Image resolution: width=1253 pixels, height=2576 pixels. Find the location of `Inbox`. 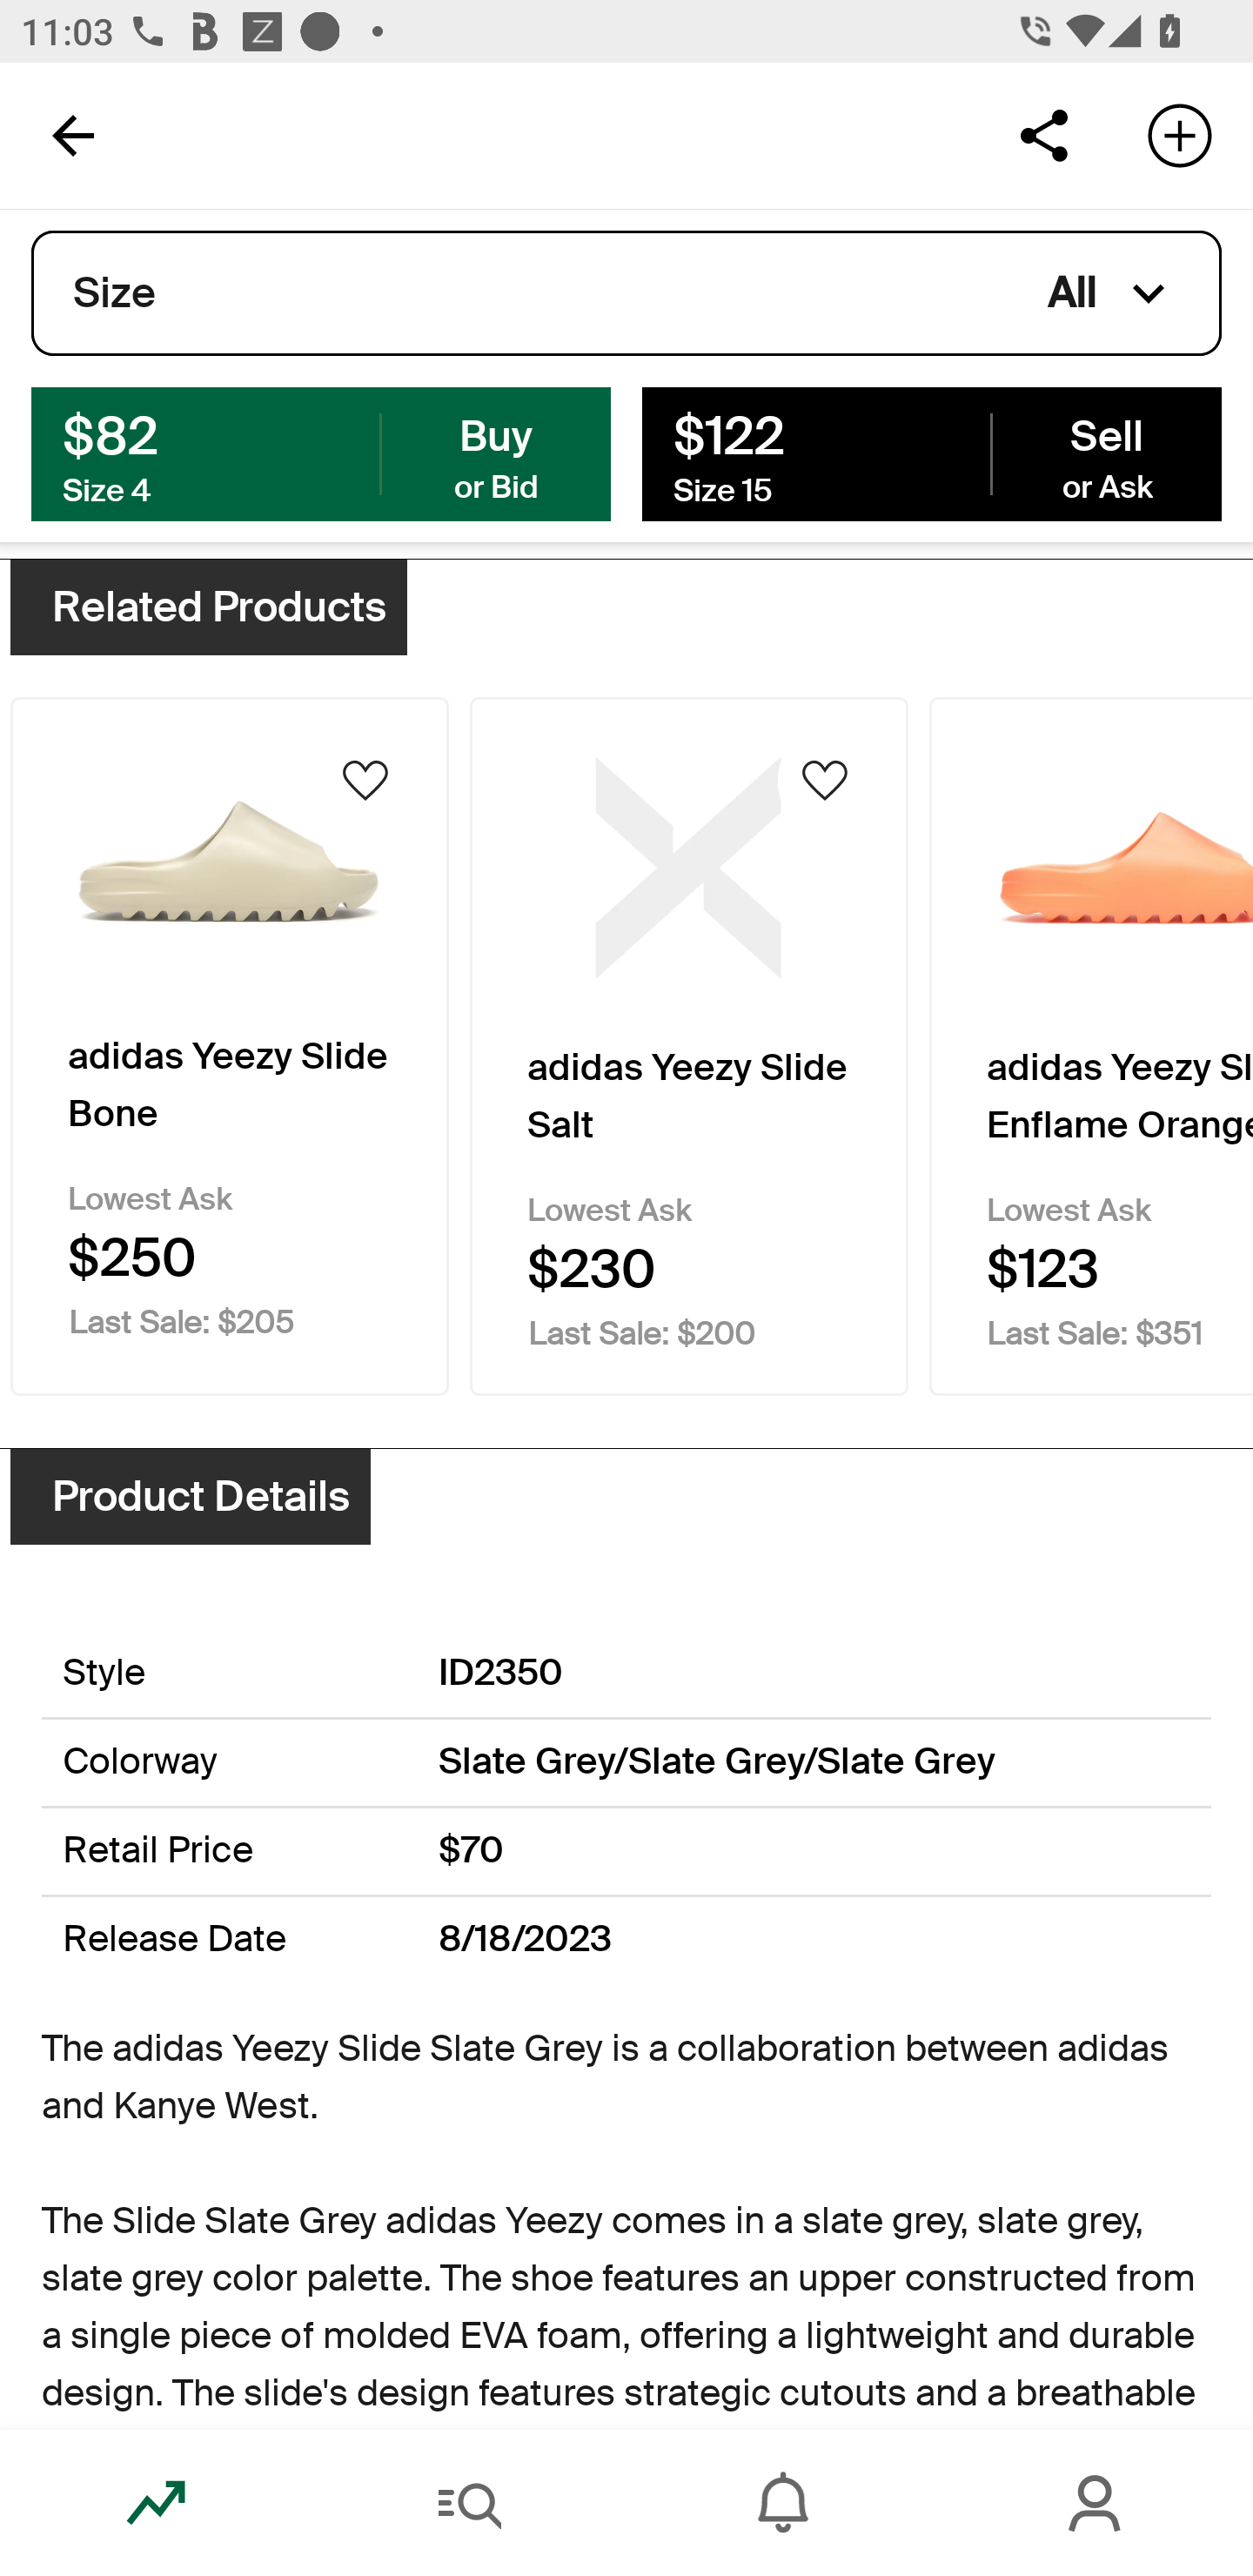

Inbox is located at coordinates (783, 2503).